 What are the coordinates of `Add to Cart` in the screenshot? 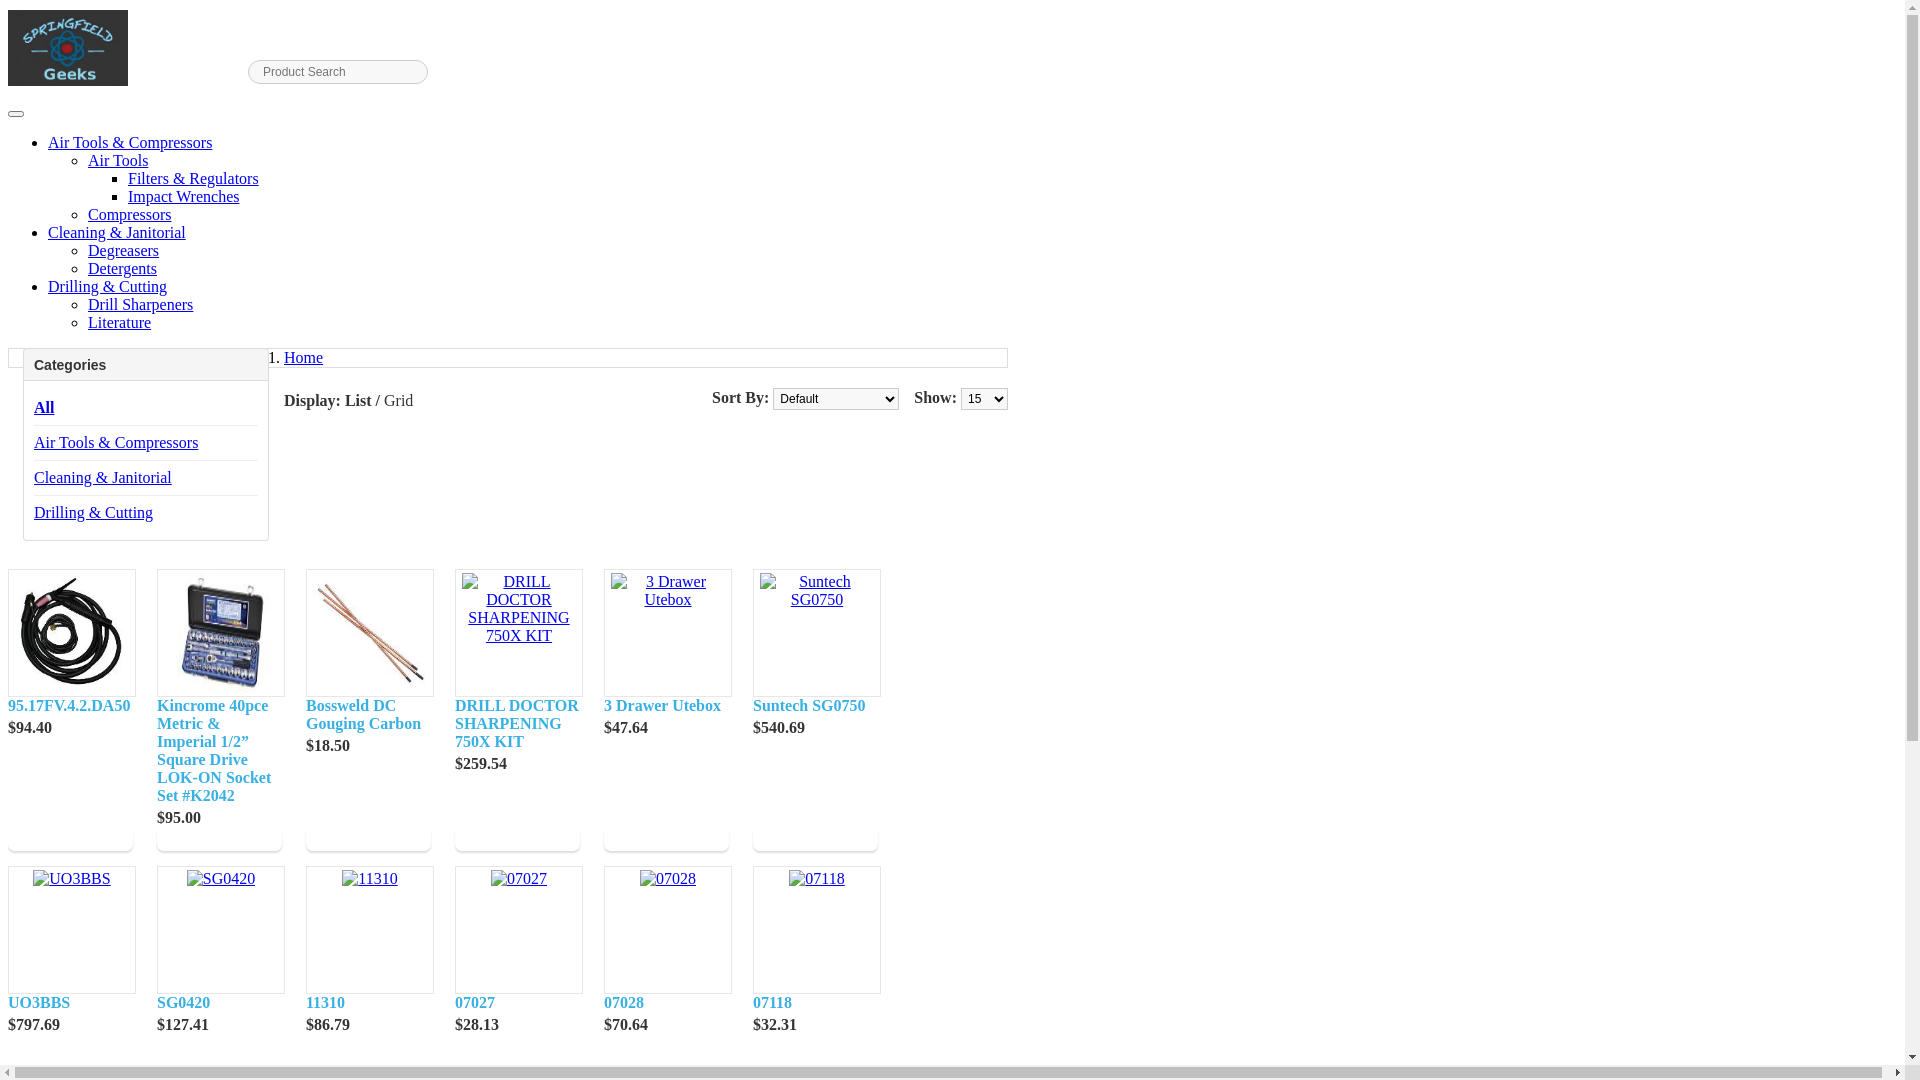 It's located at (666, 839).